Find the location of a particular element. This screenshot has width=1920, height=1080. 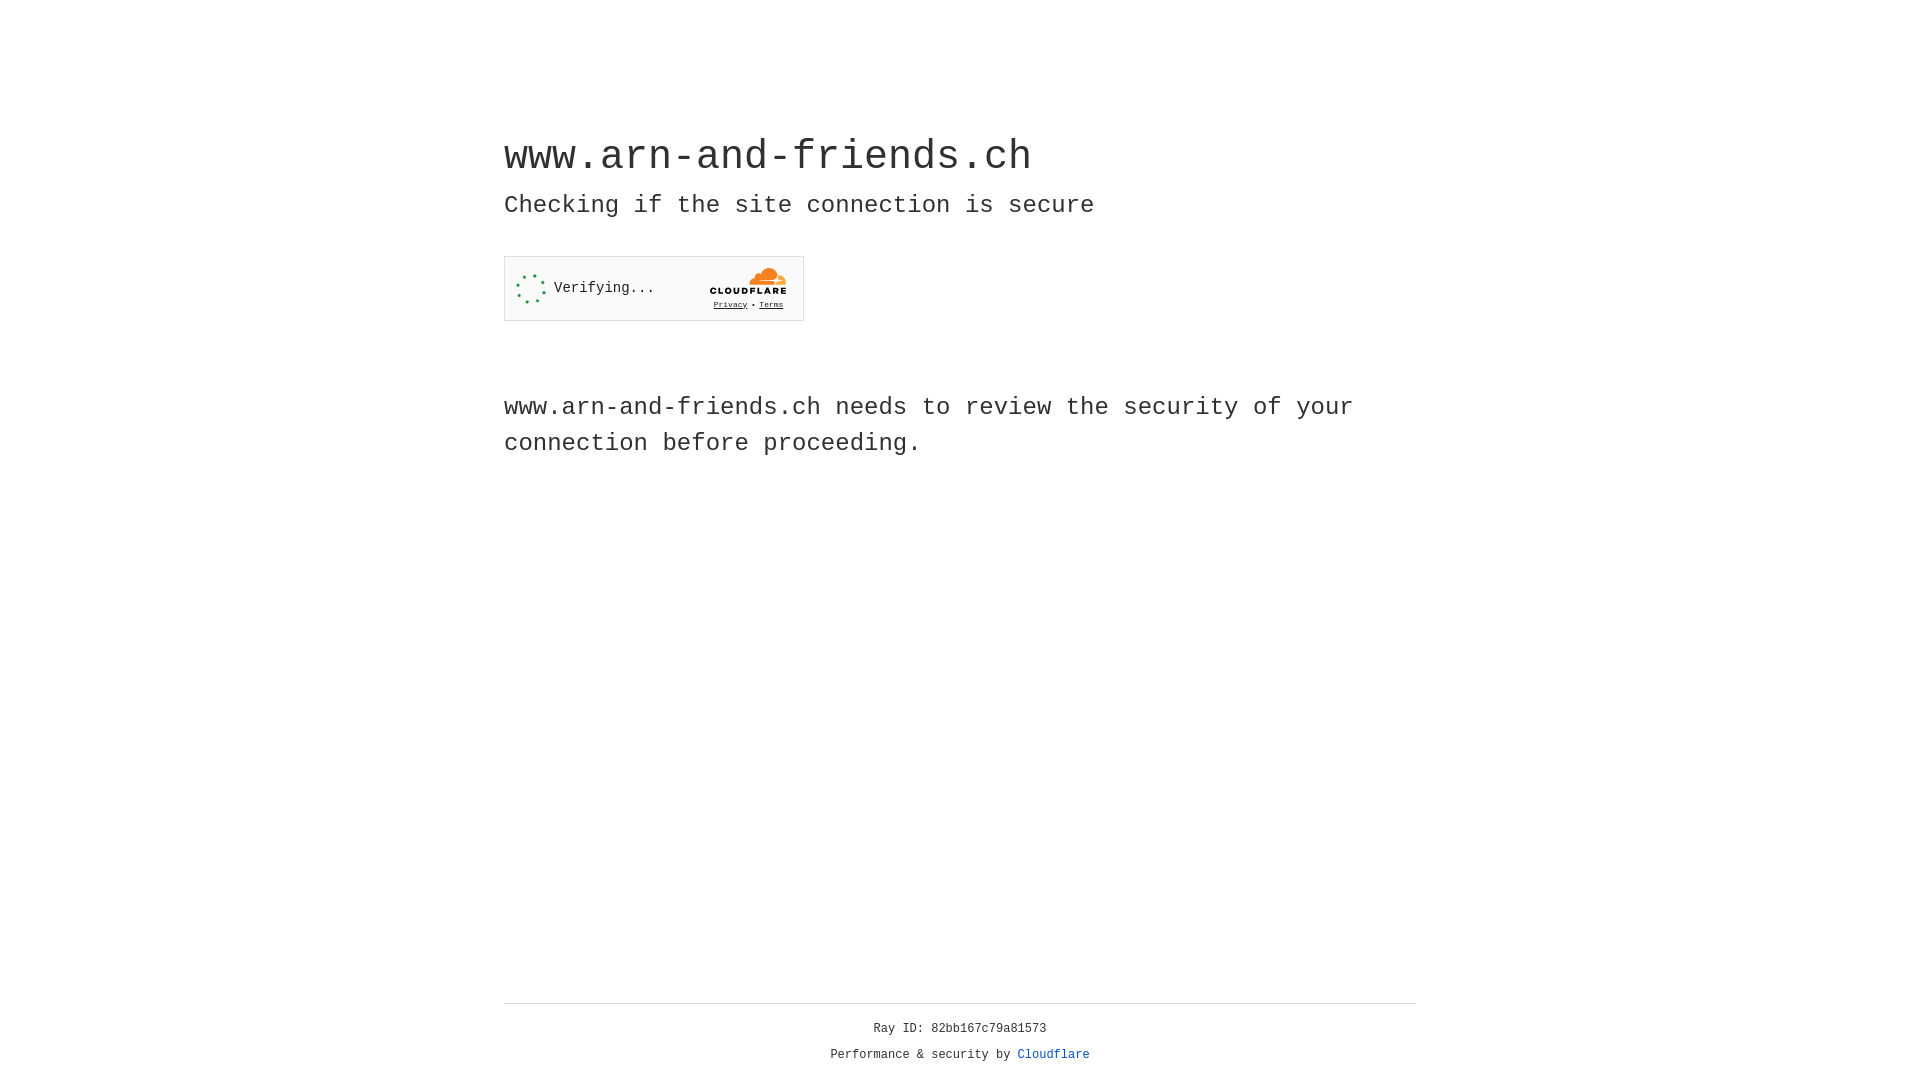

Cloudflare is located at coordinates (1054, 1055).